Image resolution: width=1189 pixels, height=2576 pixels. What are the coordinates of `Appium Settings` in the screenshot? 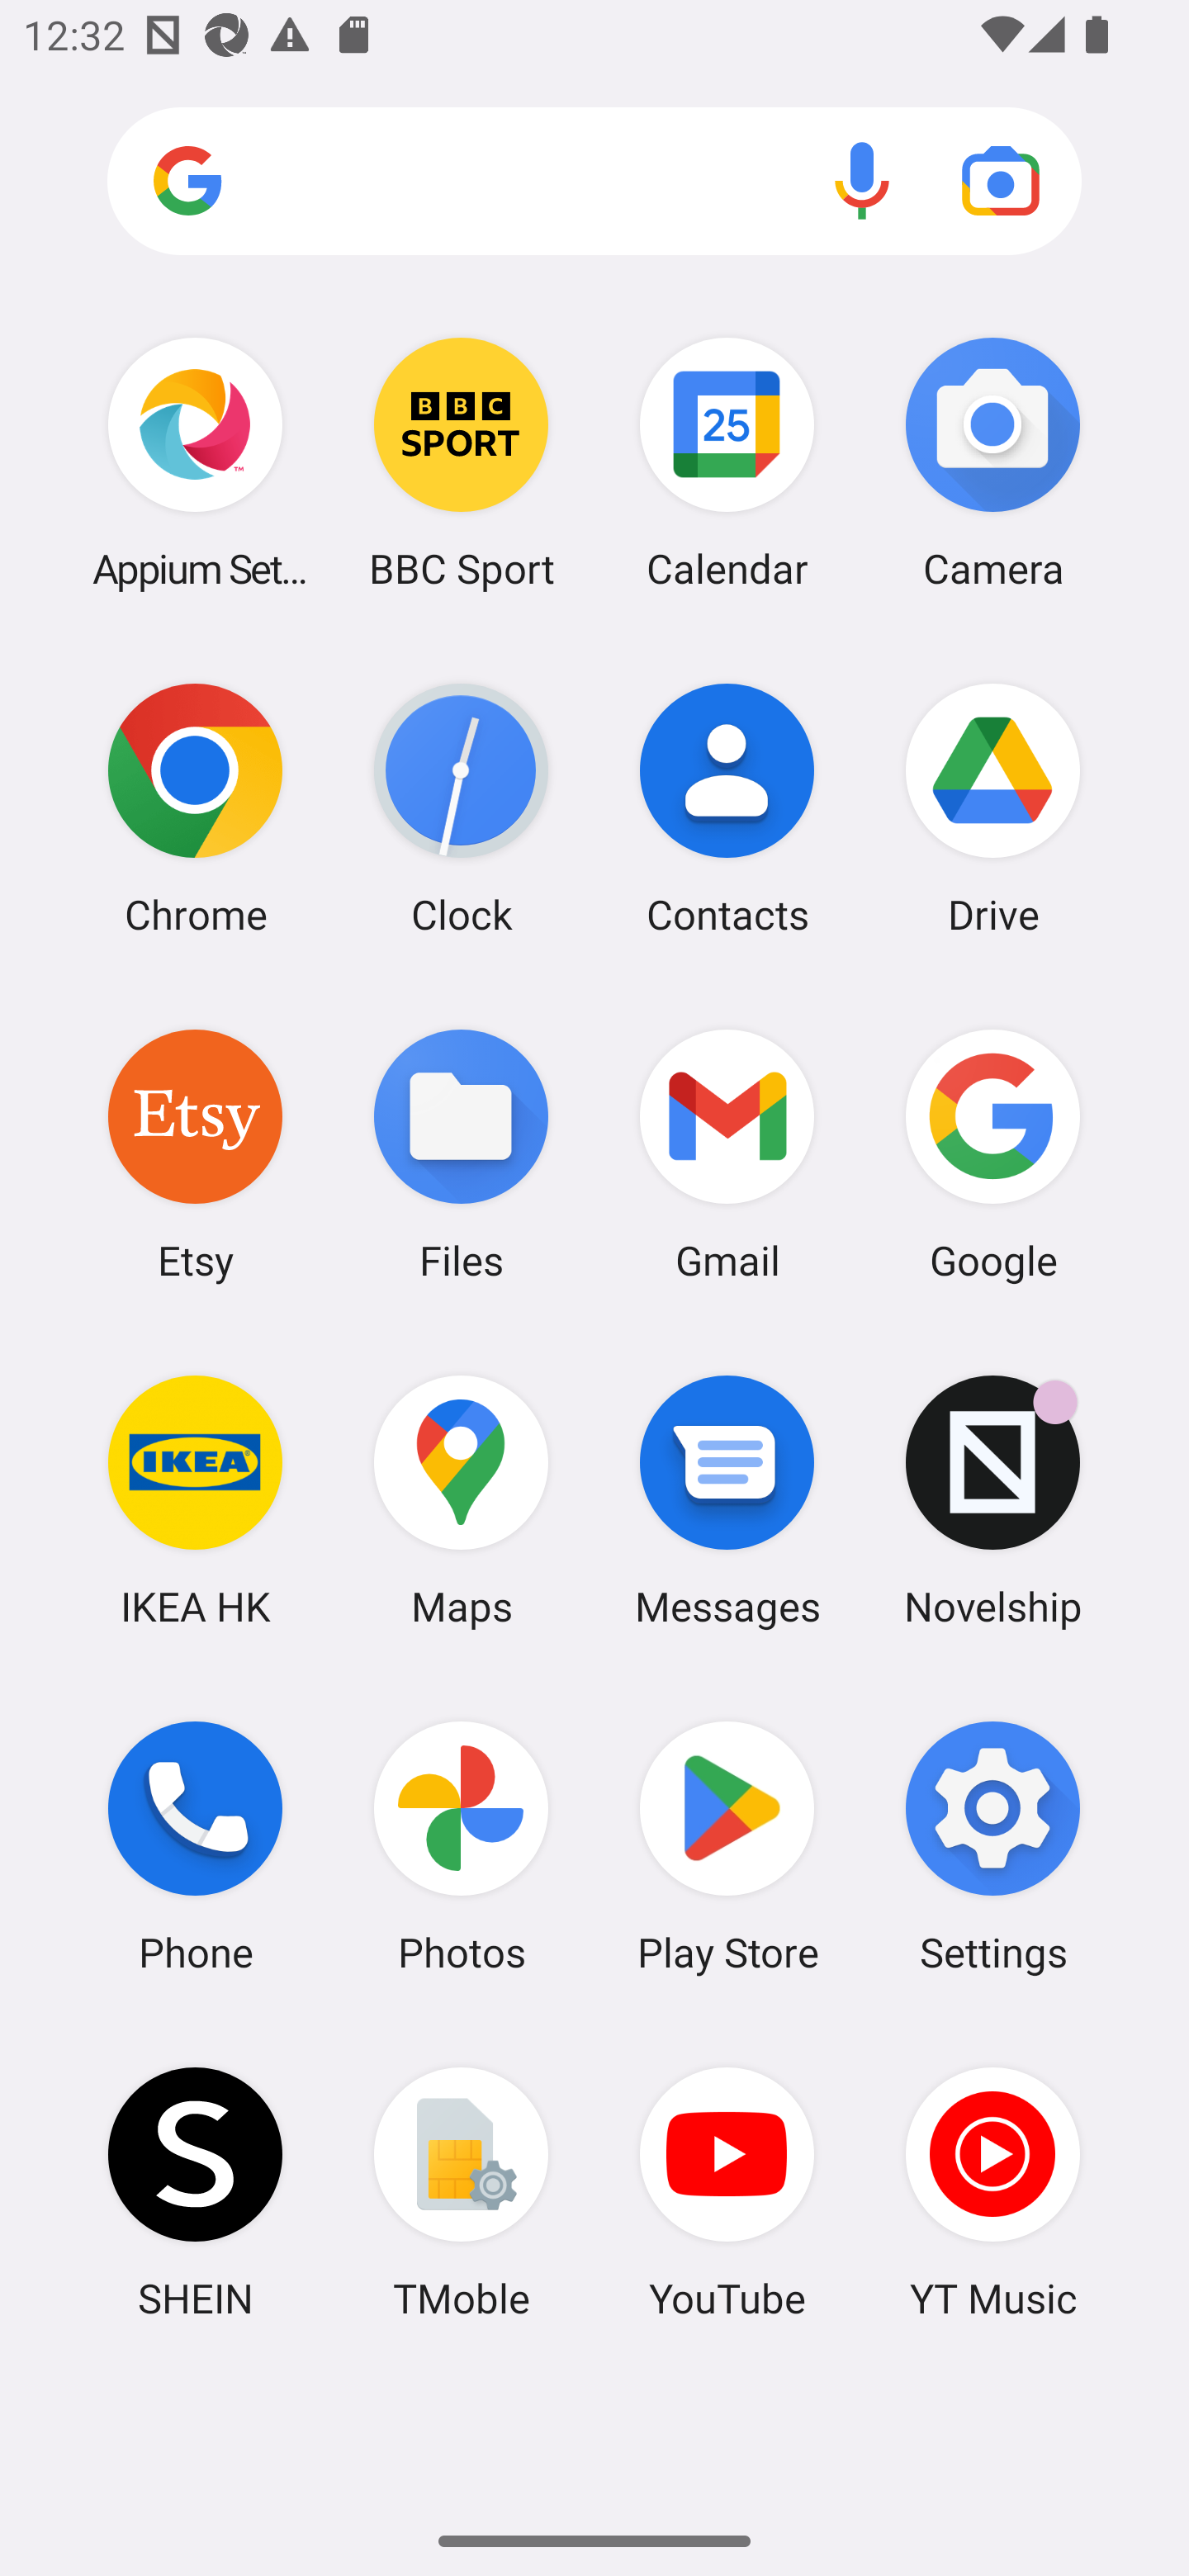 It's located at (195, 462).